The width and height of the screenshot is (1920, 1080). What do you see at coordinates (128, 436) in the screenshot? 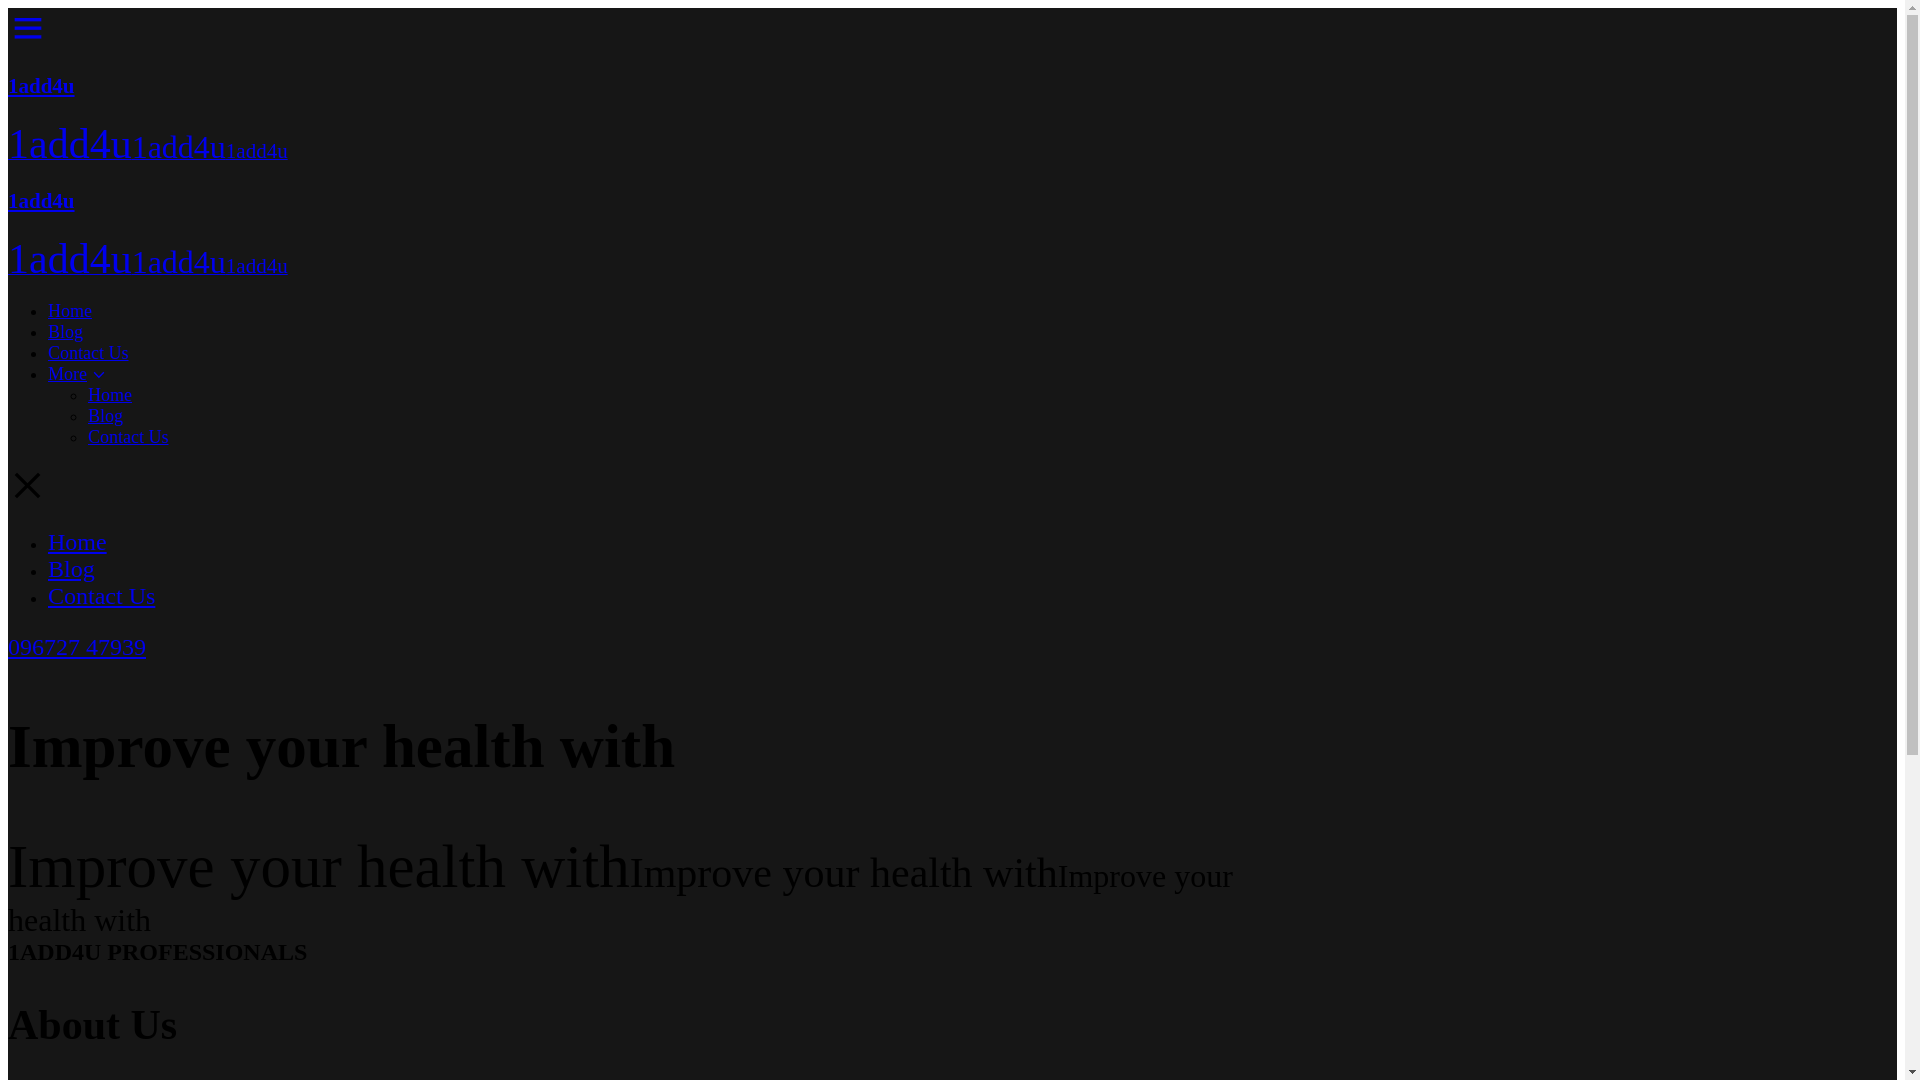
I see `Contact Us` at bounding box center [128, 436].